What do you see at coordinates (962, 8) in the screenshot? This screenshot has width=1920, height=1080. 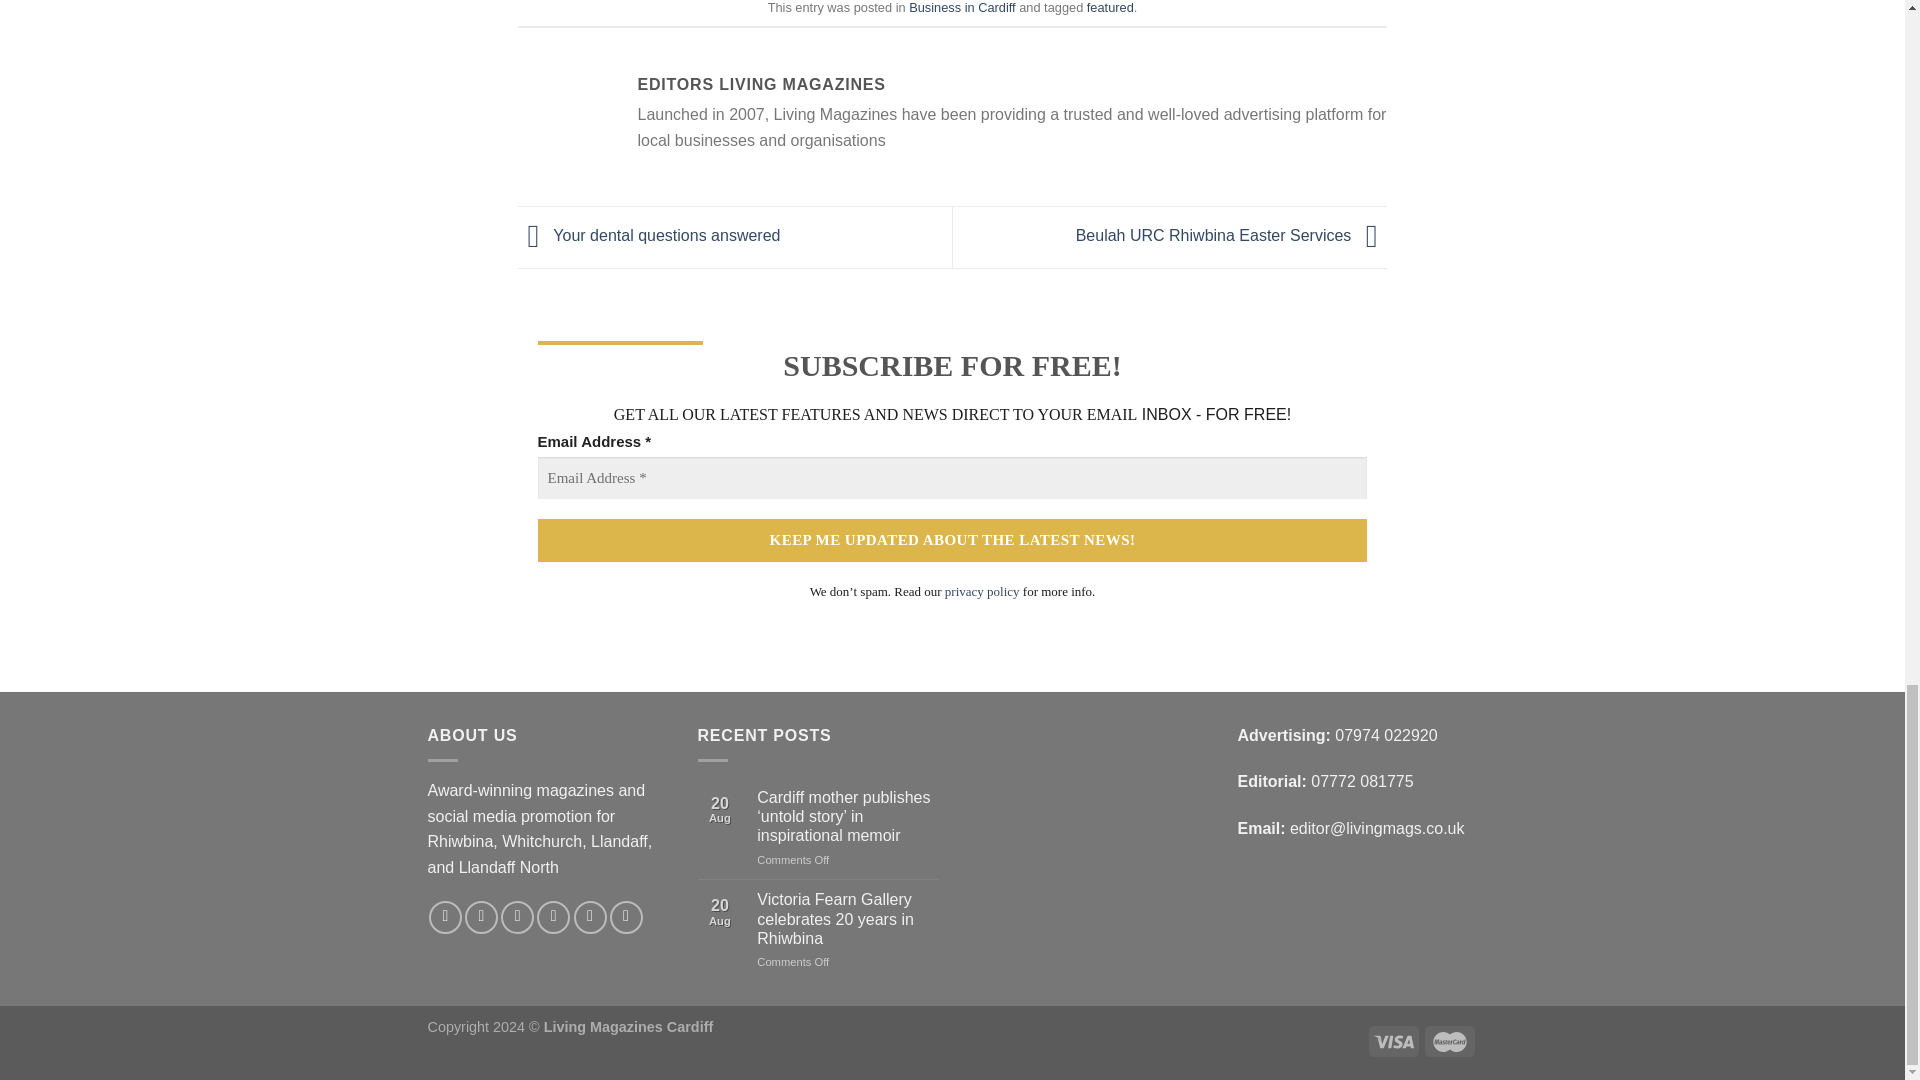 I see `Business in Cardiff` at bounding box center [962, 8].